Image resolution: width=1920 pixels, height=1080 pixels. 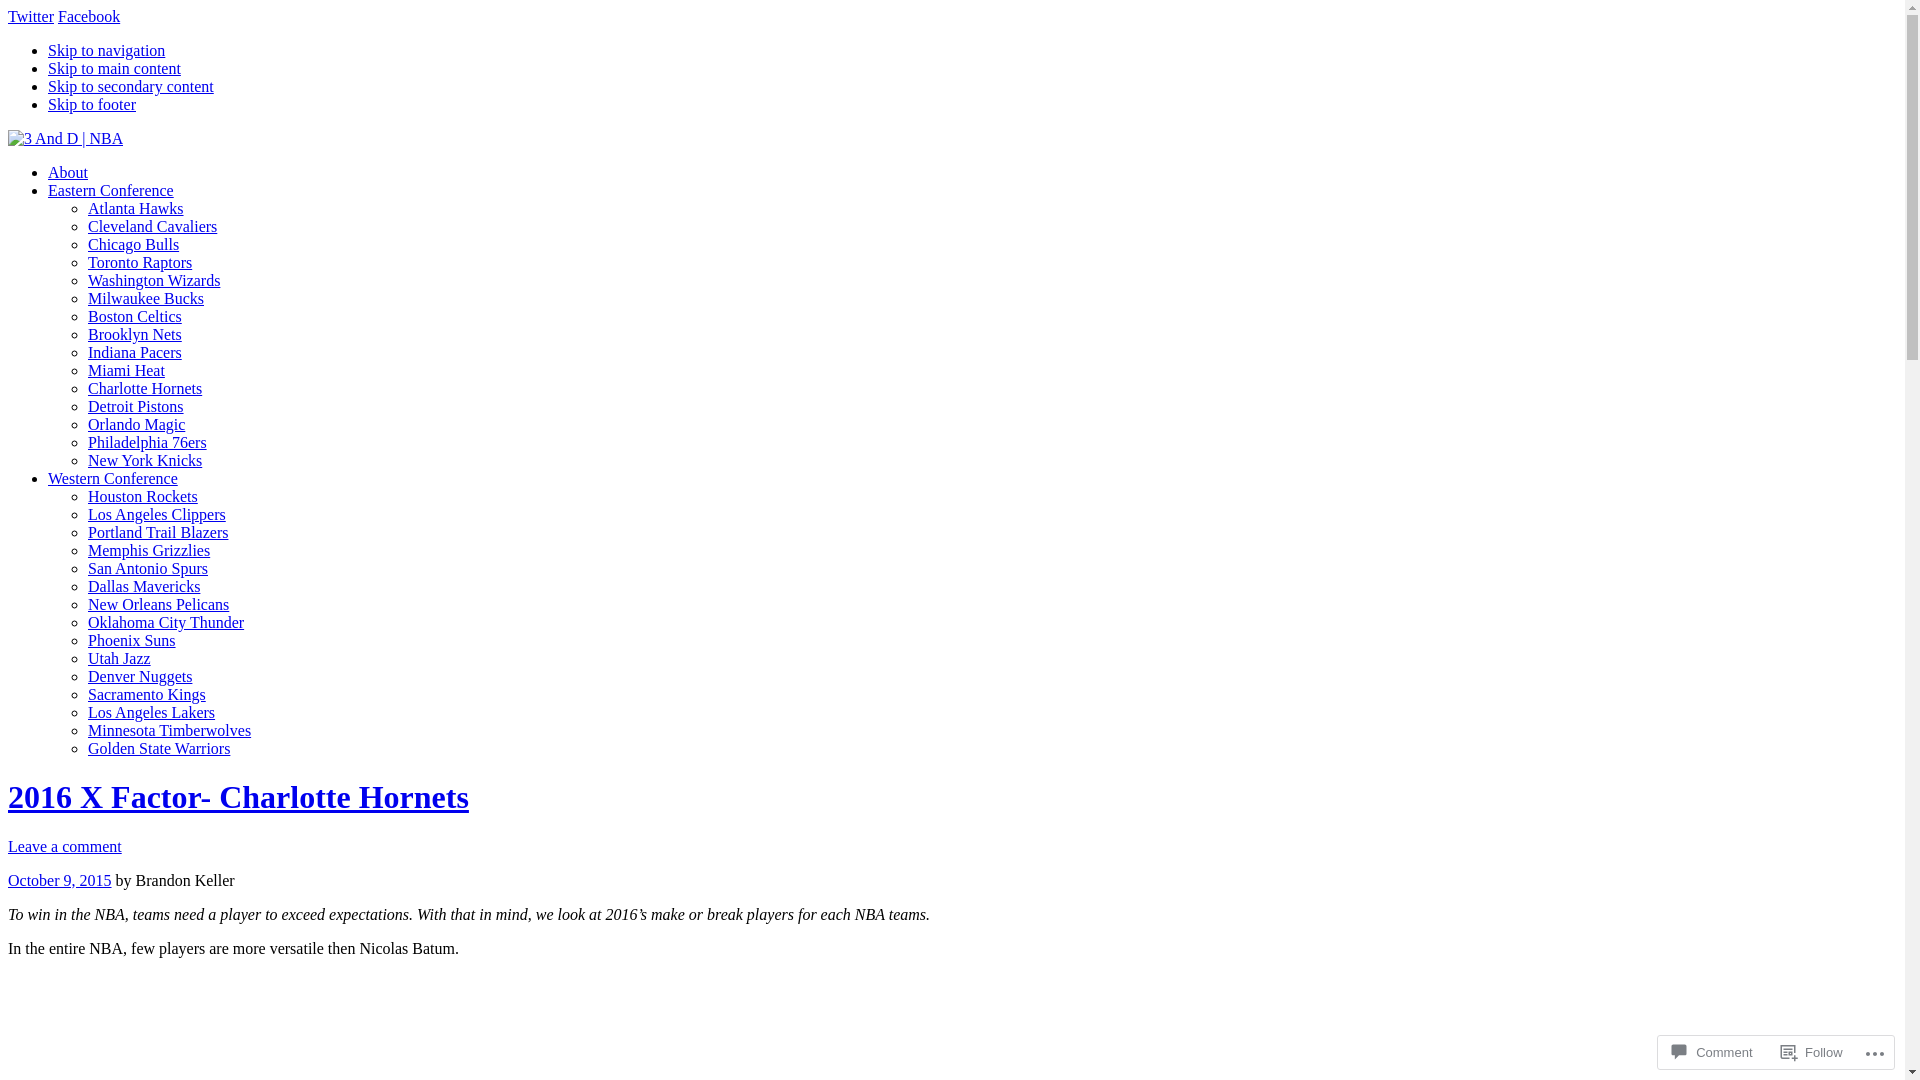 I want to click on Cleveland Cavaliers, so click(x=152, y=226).